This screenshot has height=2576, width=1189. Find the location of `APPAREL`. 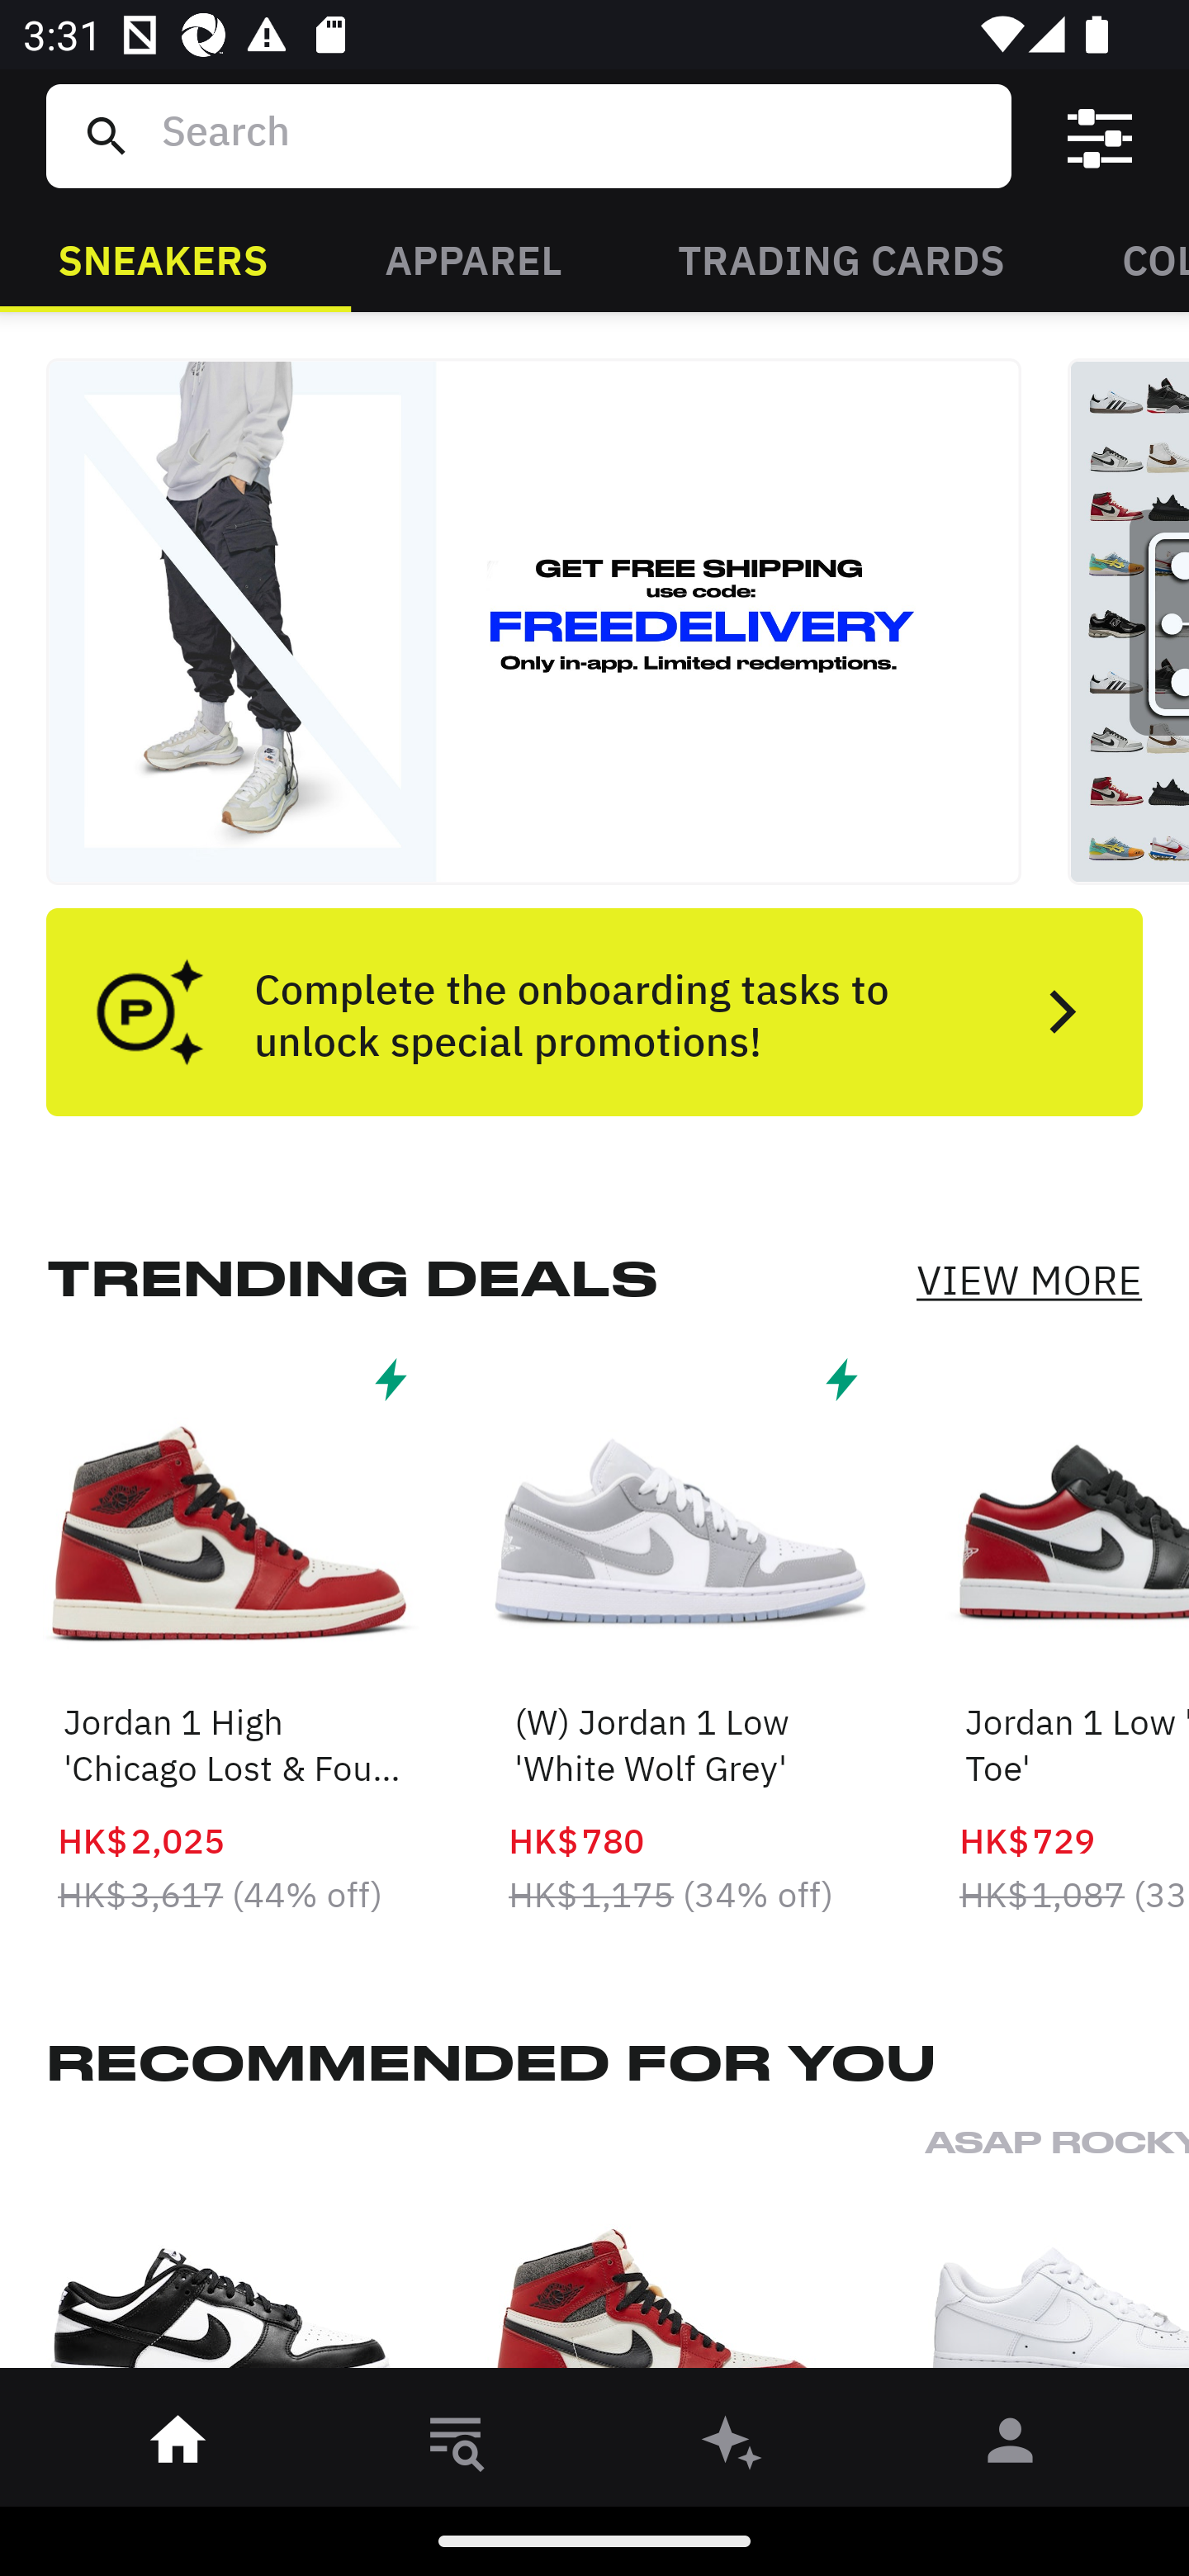

APPAREL is located at coordinates (472, 258).